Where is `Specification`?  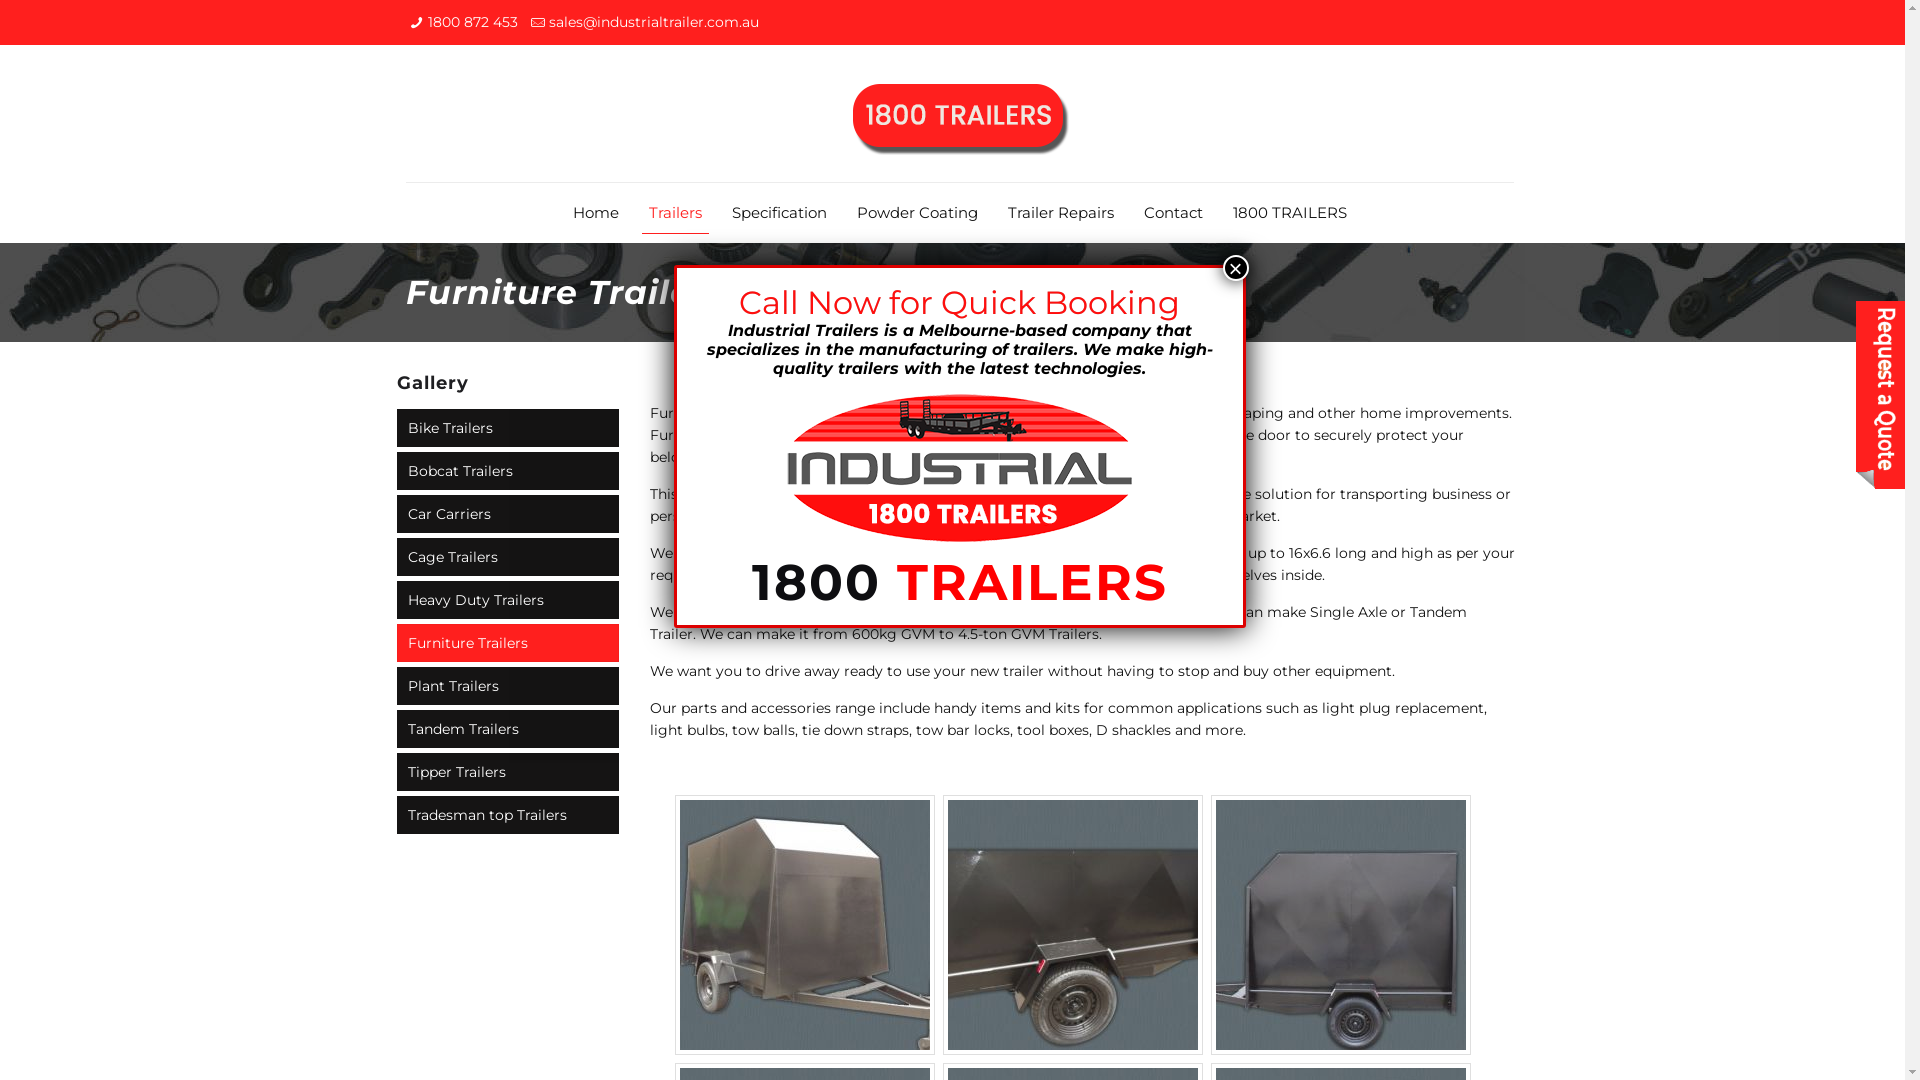
Specification is located at coordinates (780, 213).